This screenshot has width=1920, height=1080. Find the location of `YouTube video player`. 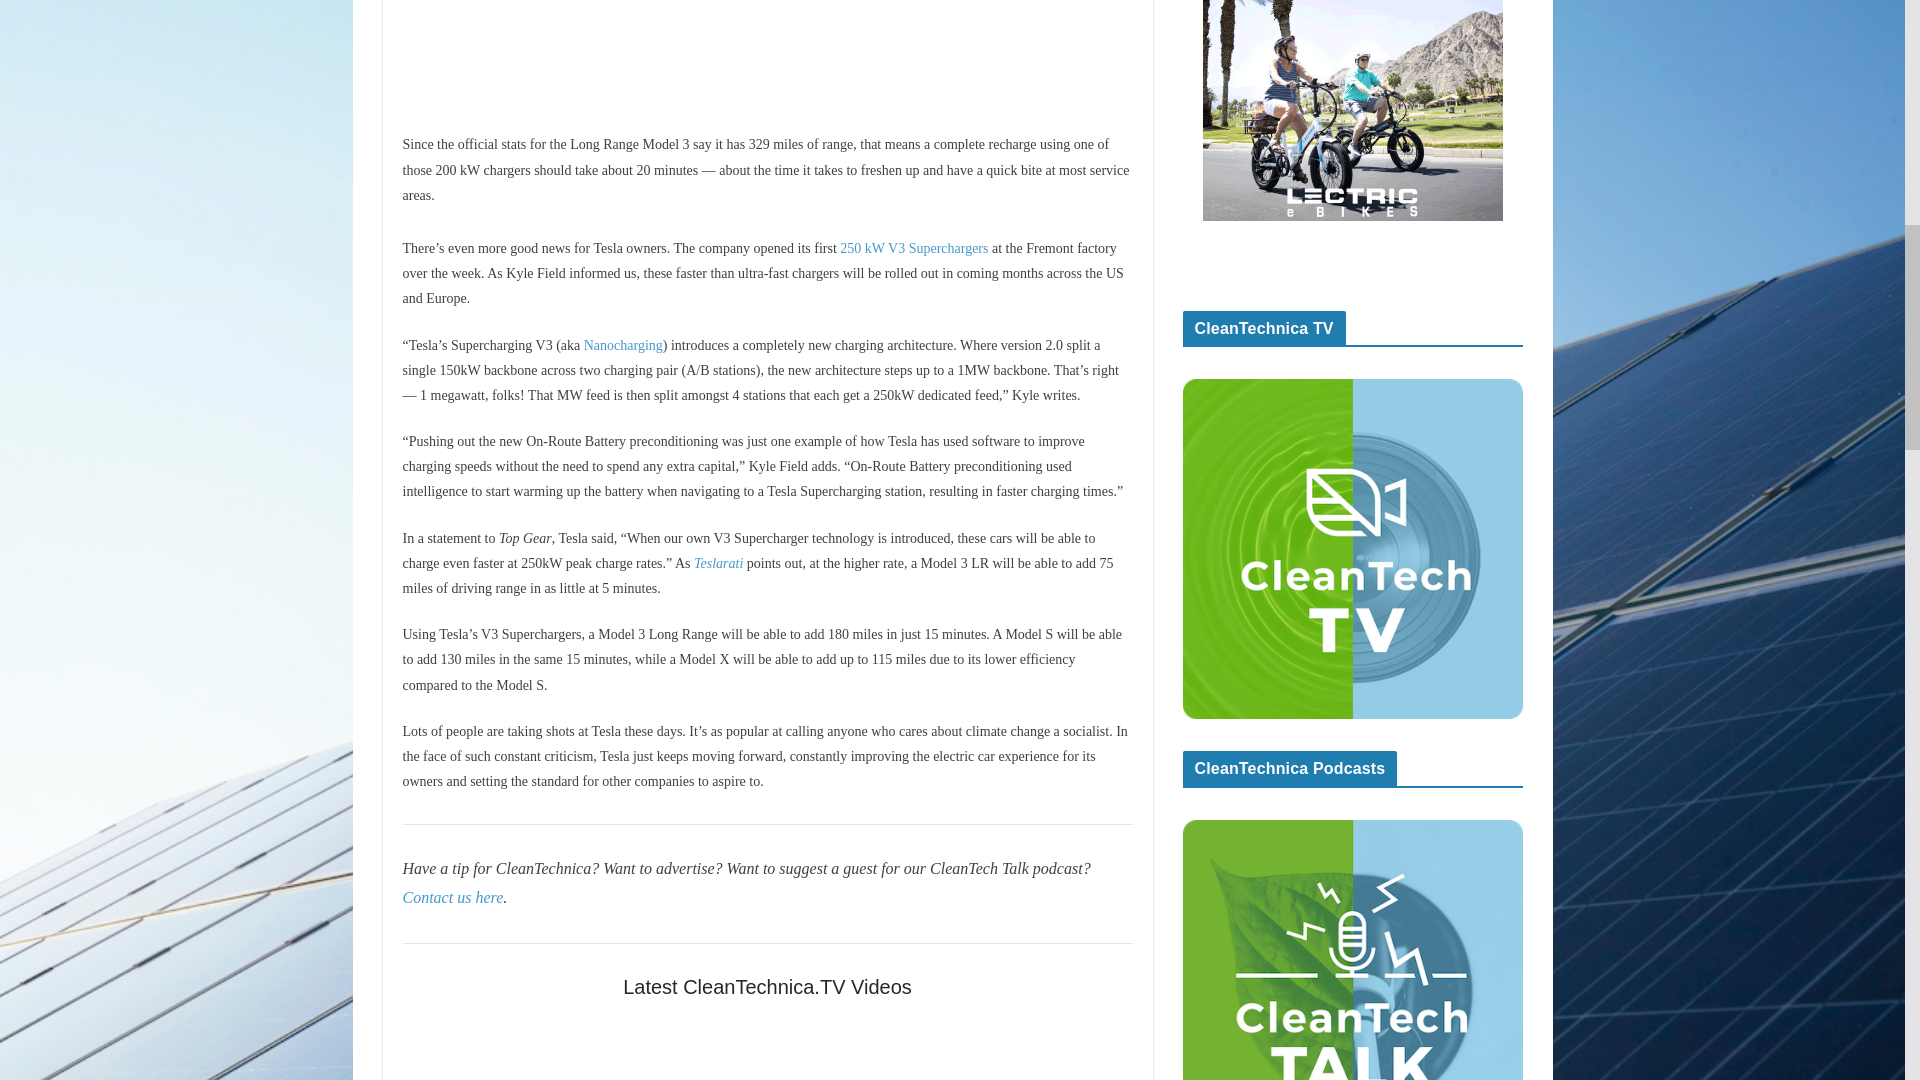

YouTube video player is located at coordinates (766, 1050).